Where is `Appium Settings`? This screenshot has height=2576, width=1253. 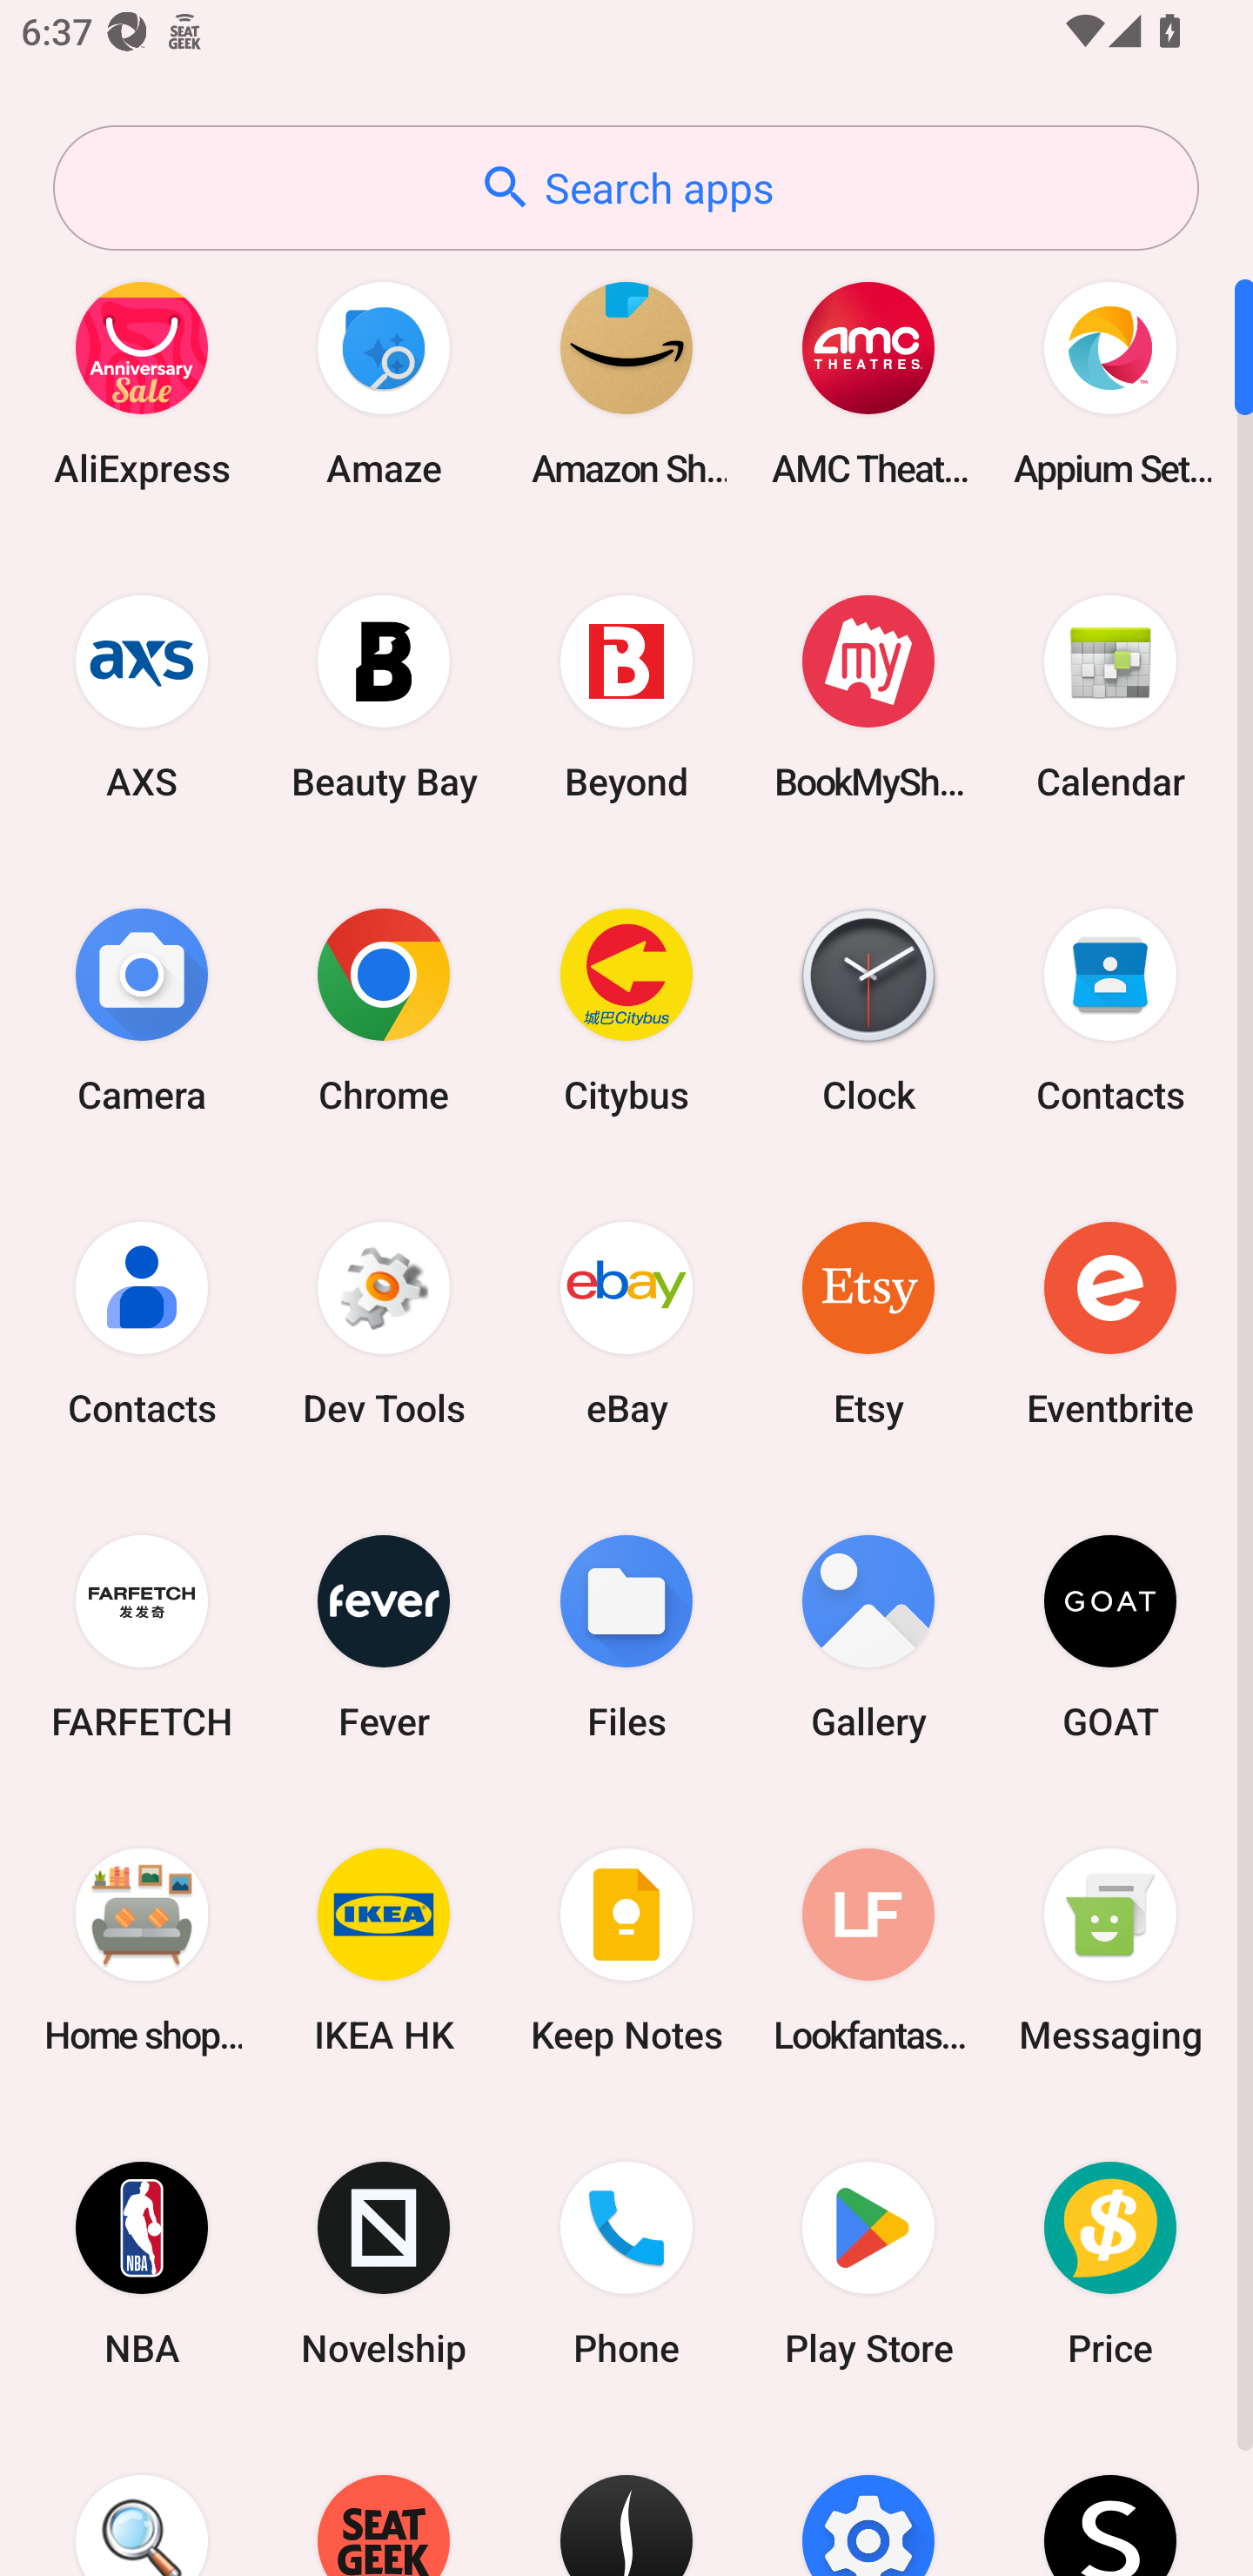 Appium Settings is located at coordinates (1110, 383).